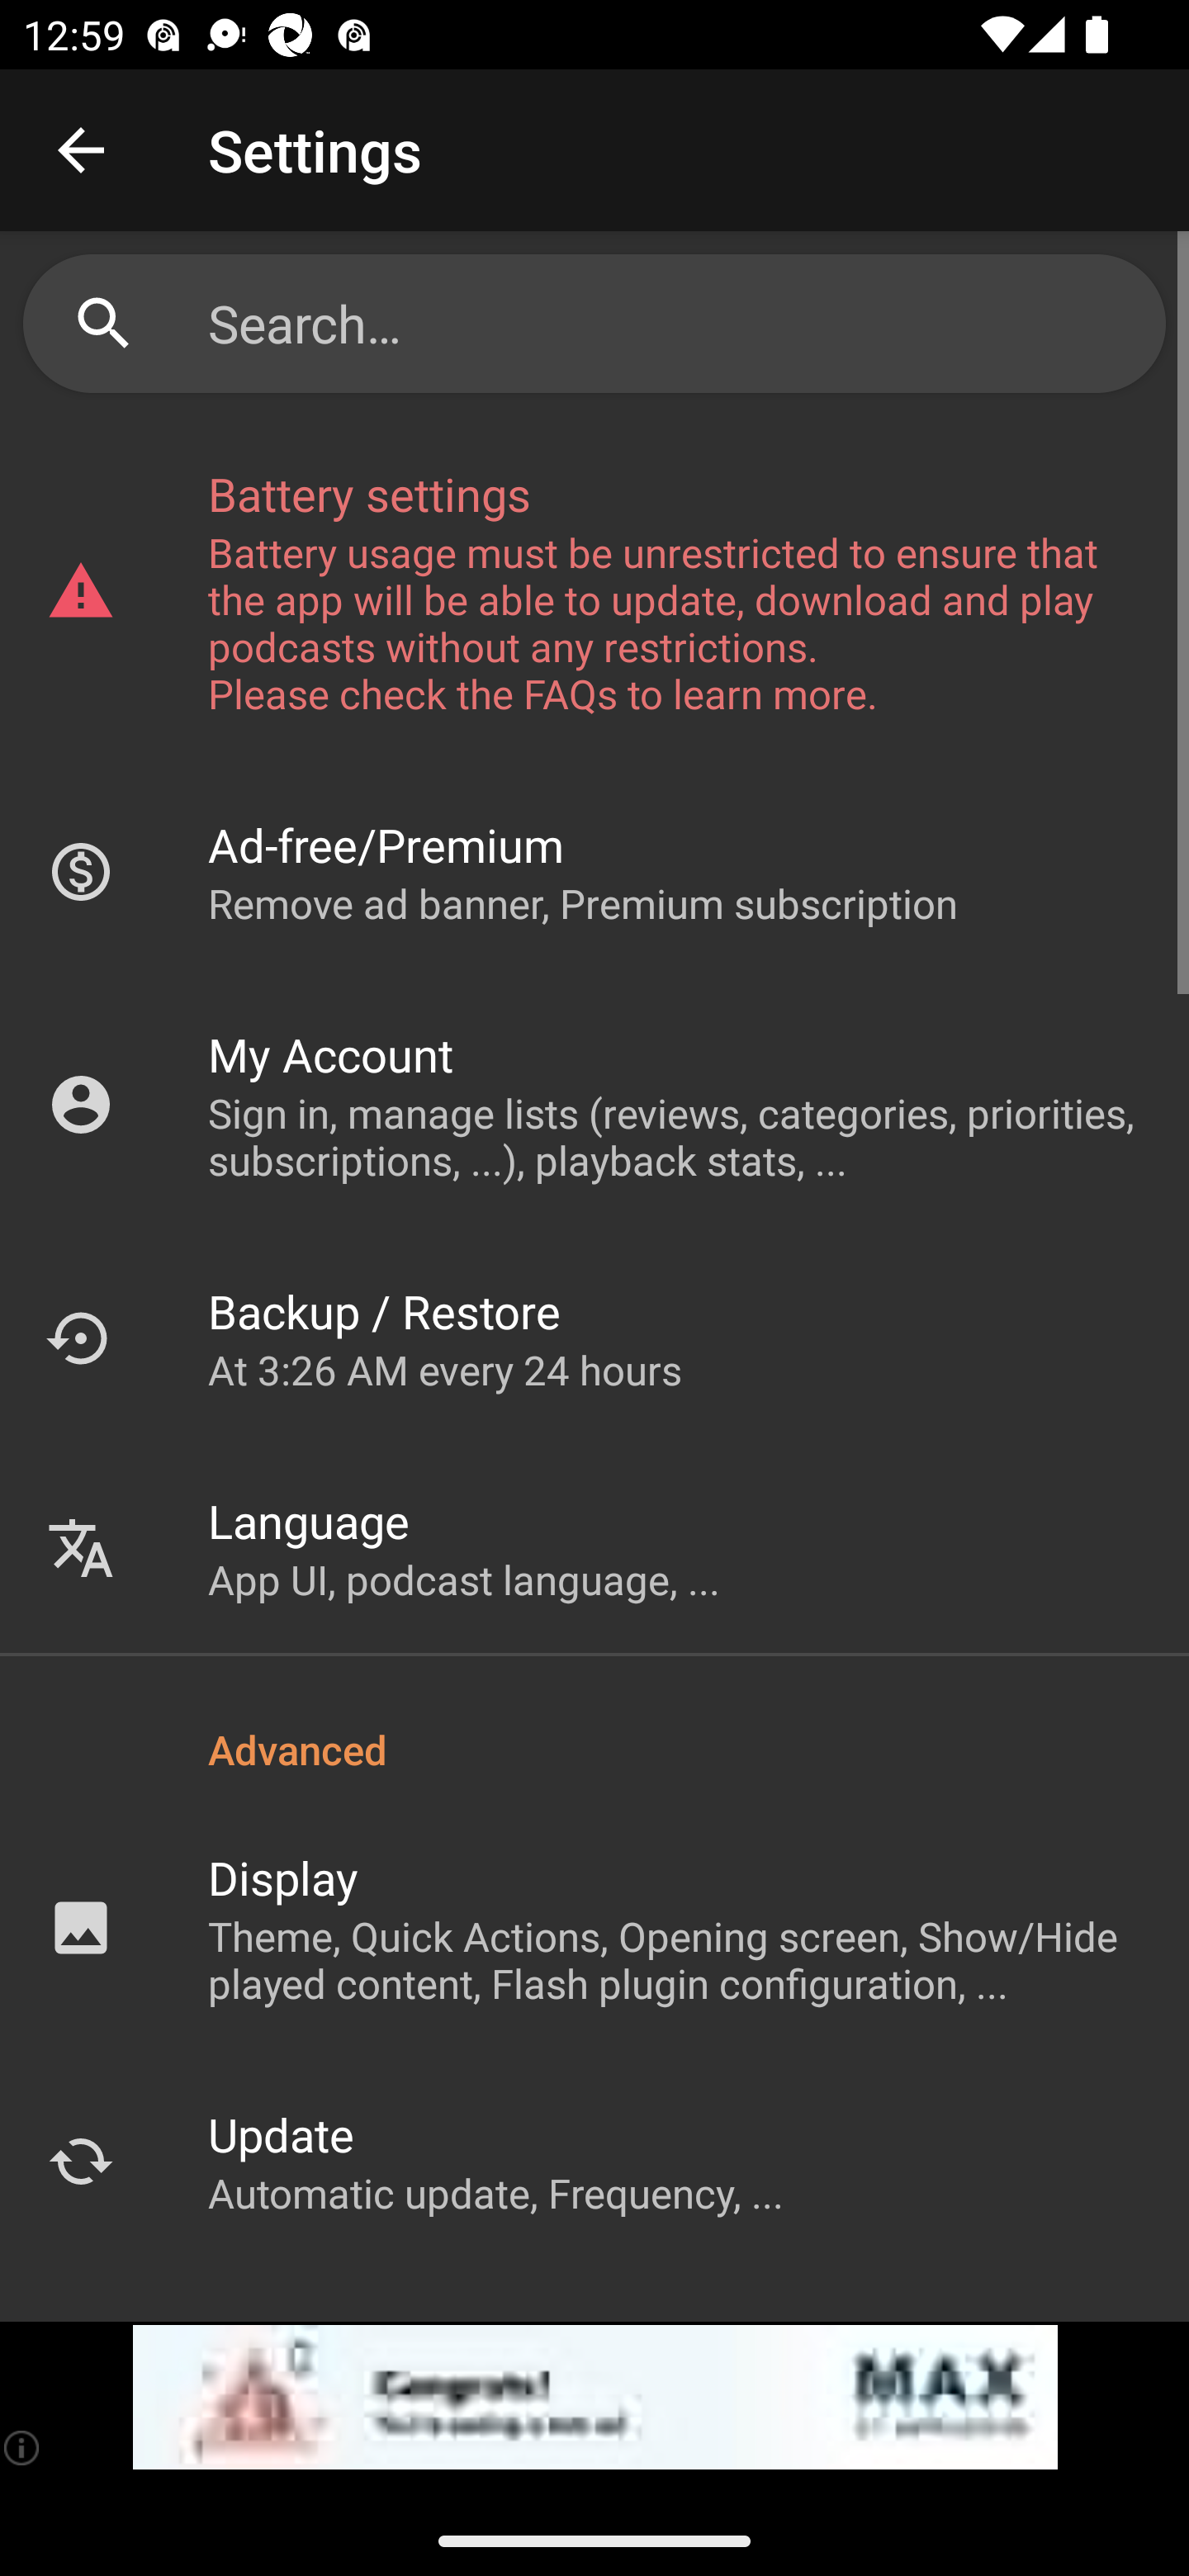 This screenshot has width=1189, height=2576. I want to click on Search…, so click(594, 324).